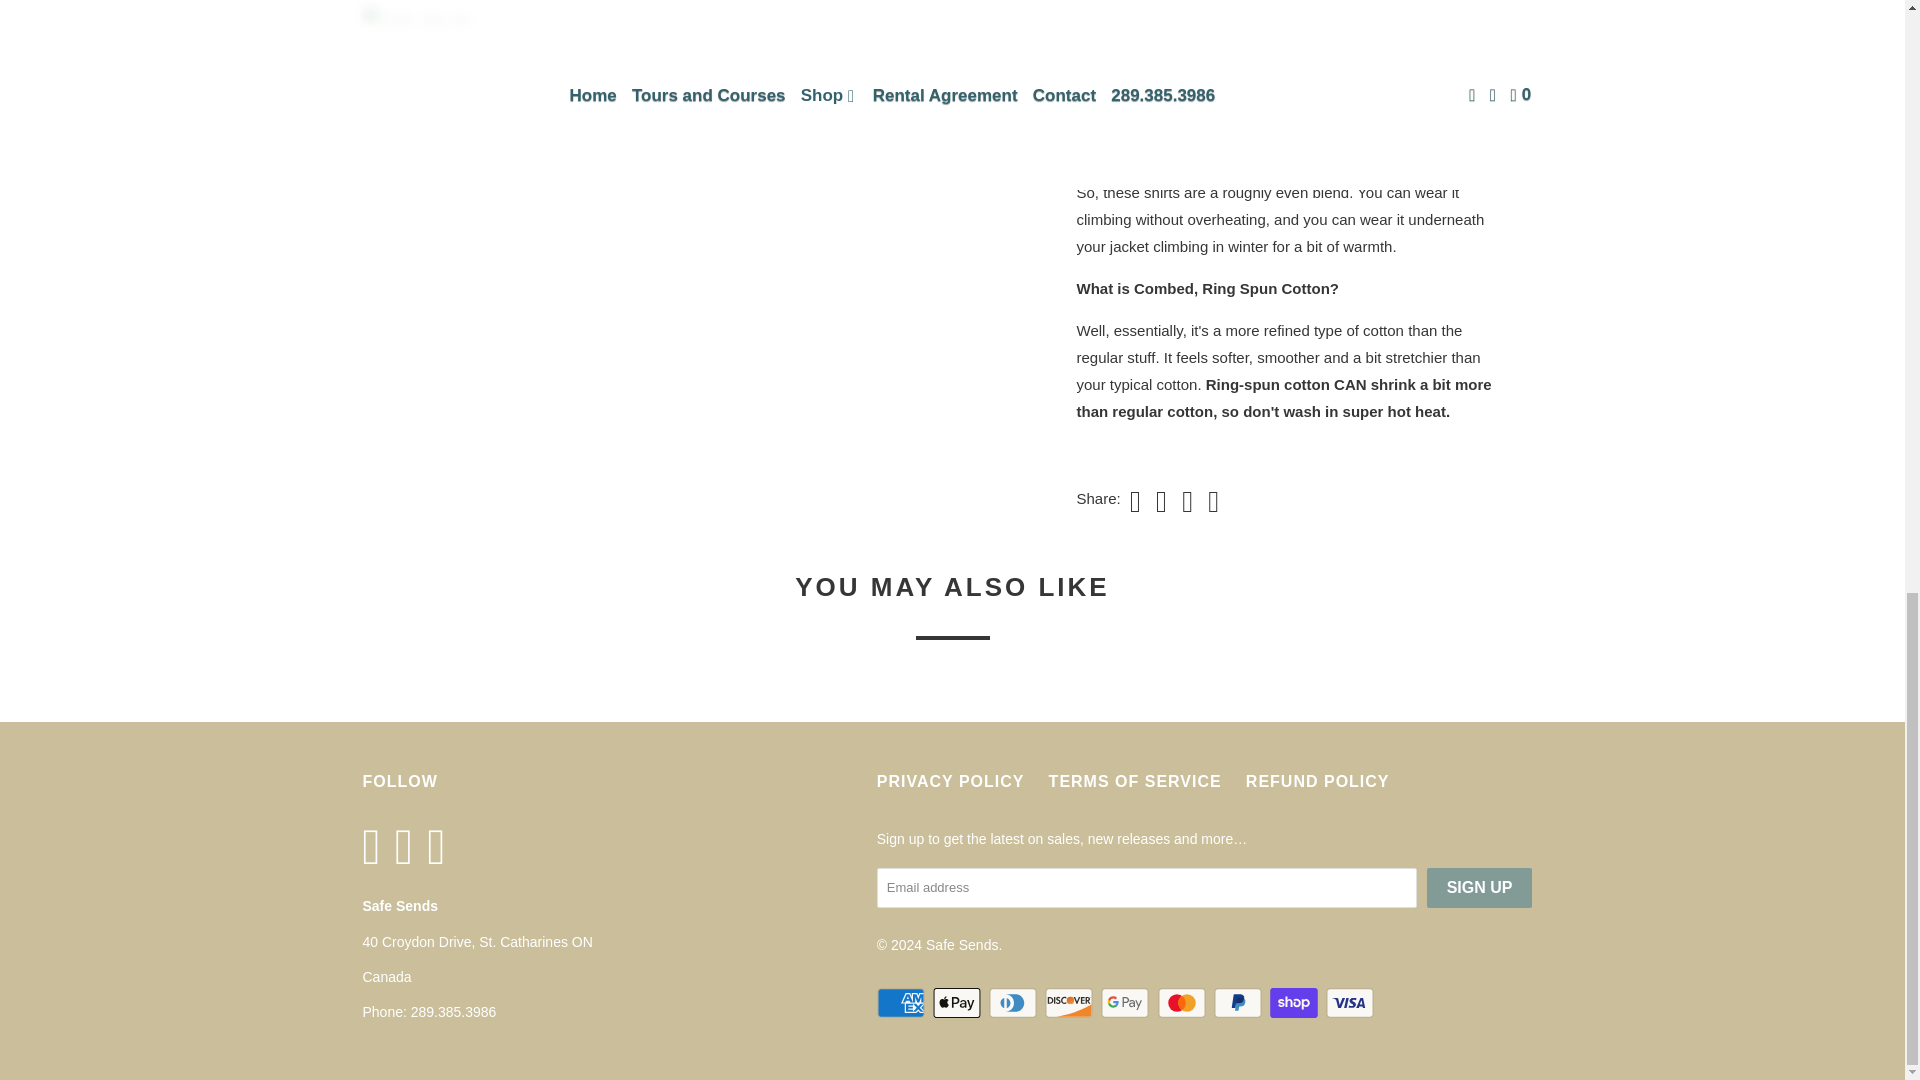  What do you see at coordinates (1014, 1003) in the screenshot?
I see `Diners Club` at bounding box center [1014, 1003].